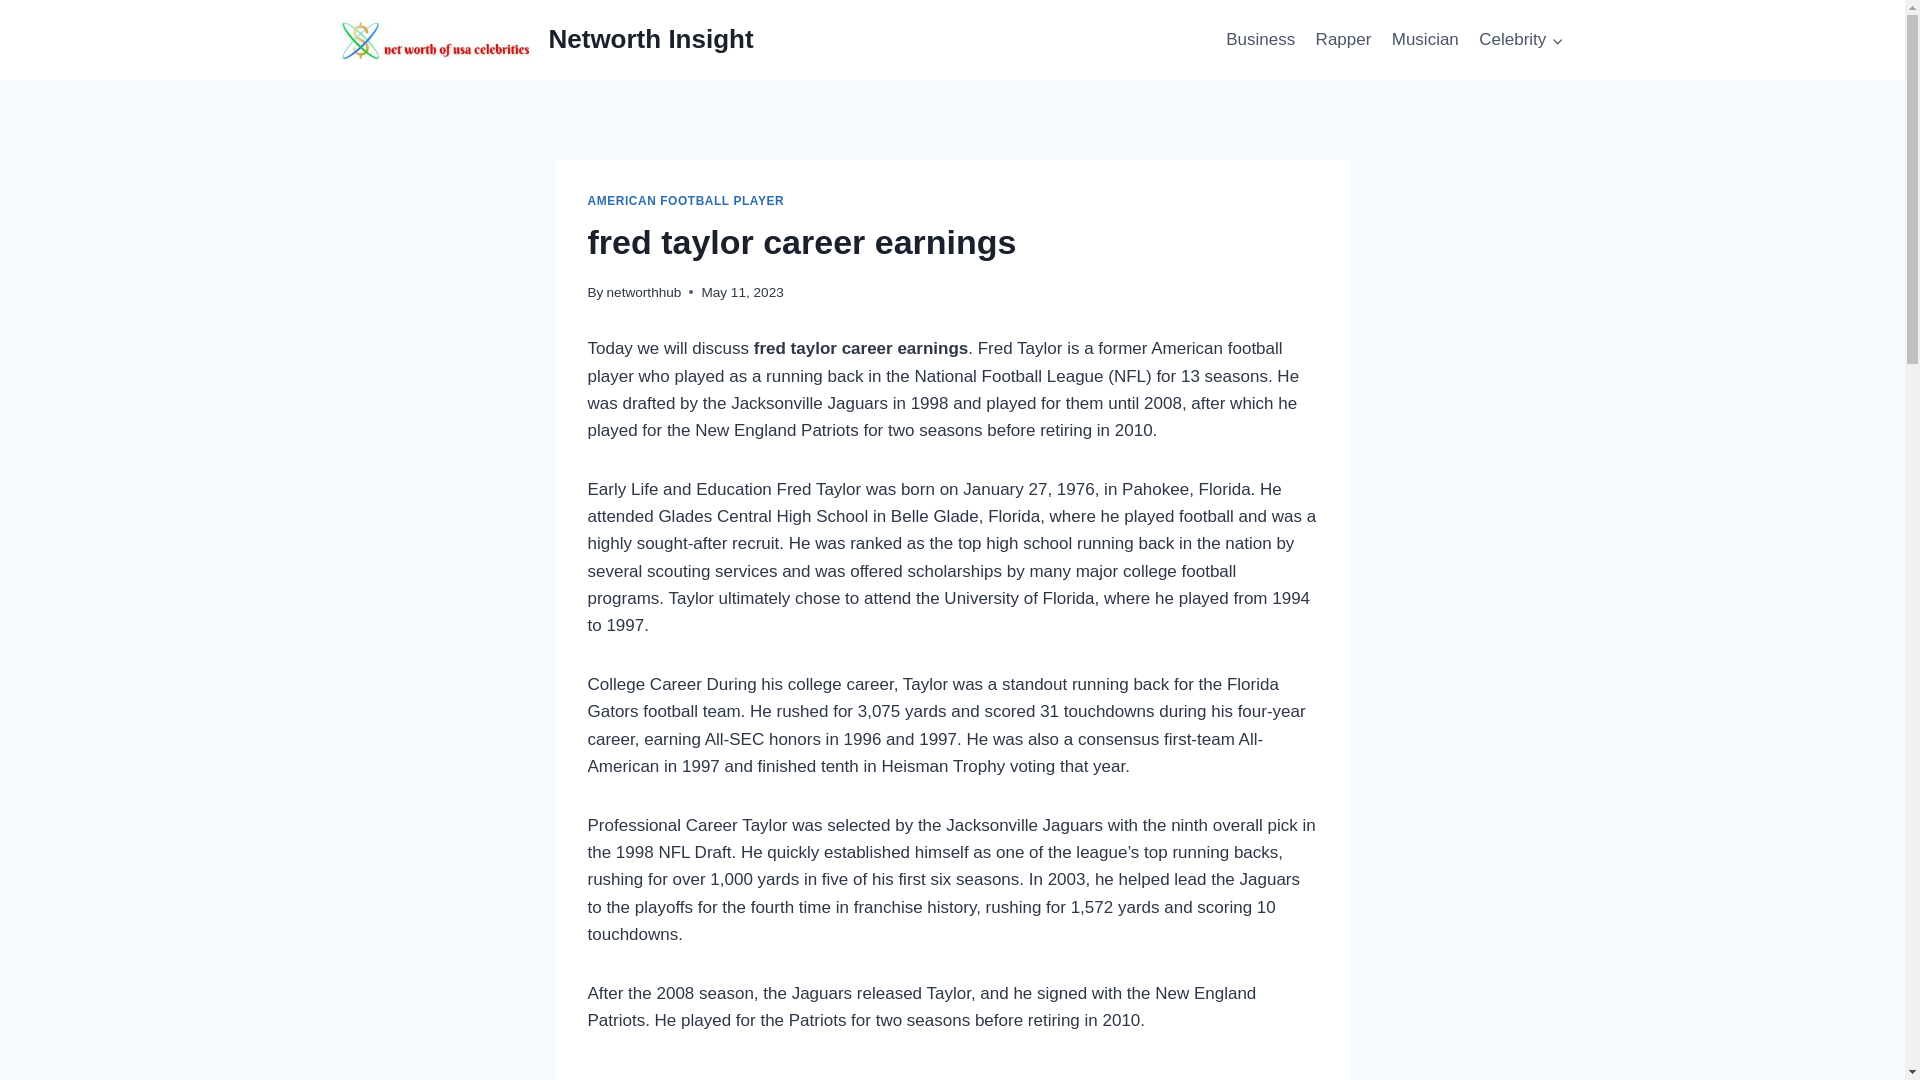 This screenshot has height=1080, width=1920. I want to click on Musician, so click(1425, 40).